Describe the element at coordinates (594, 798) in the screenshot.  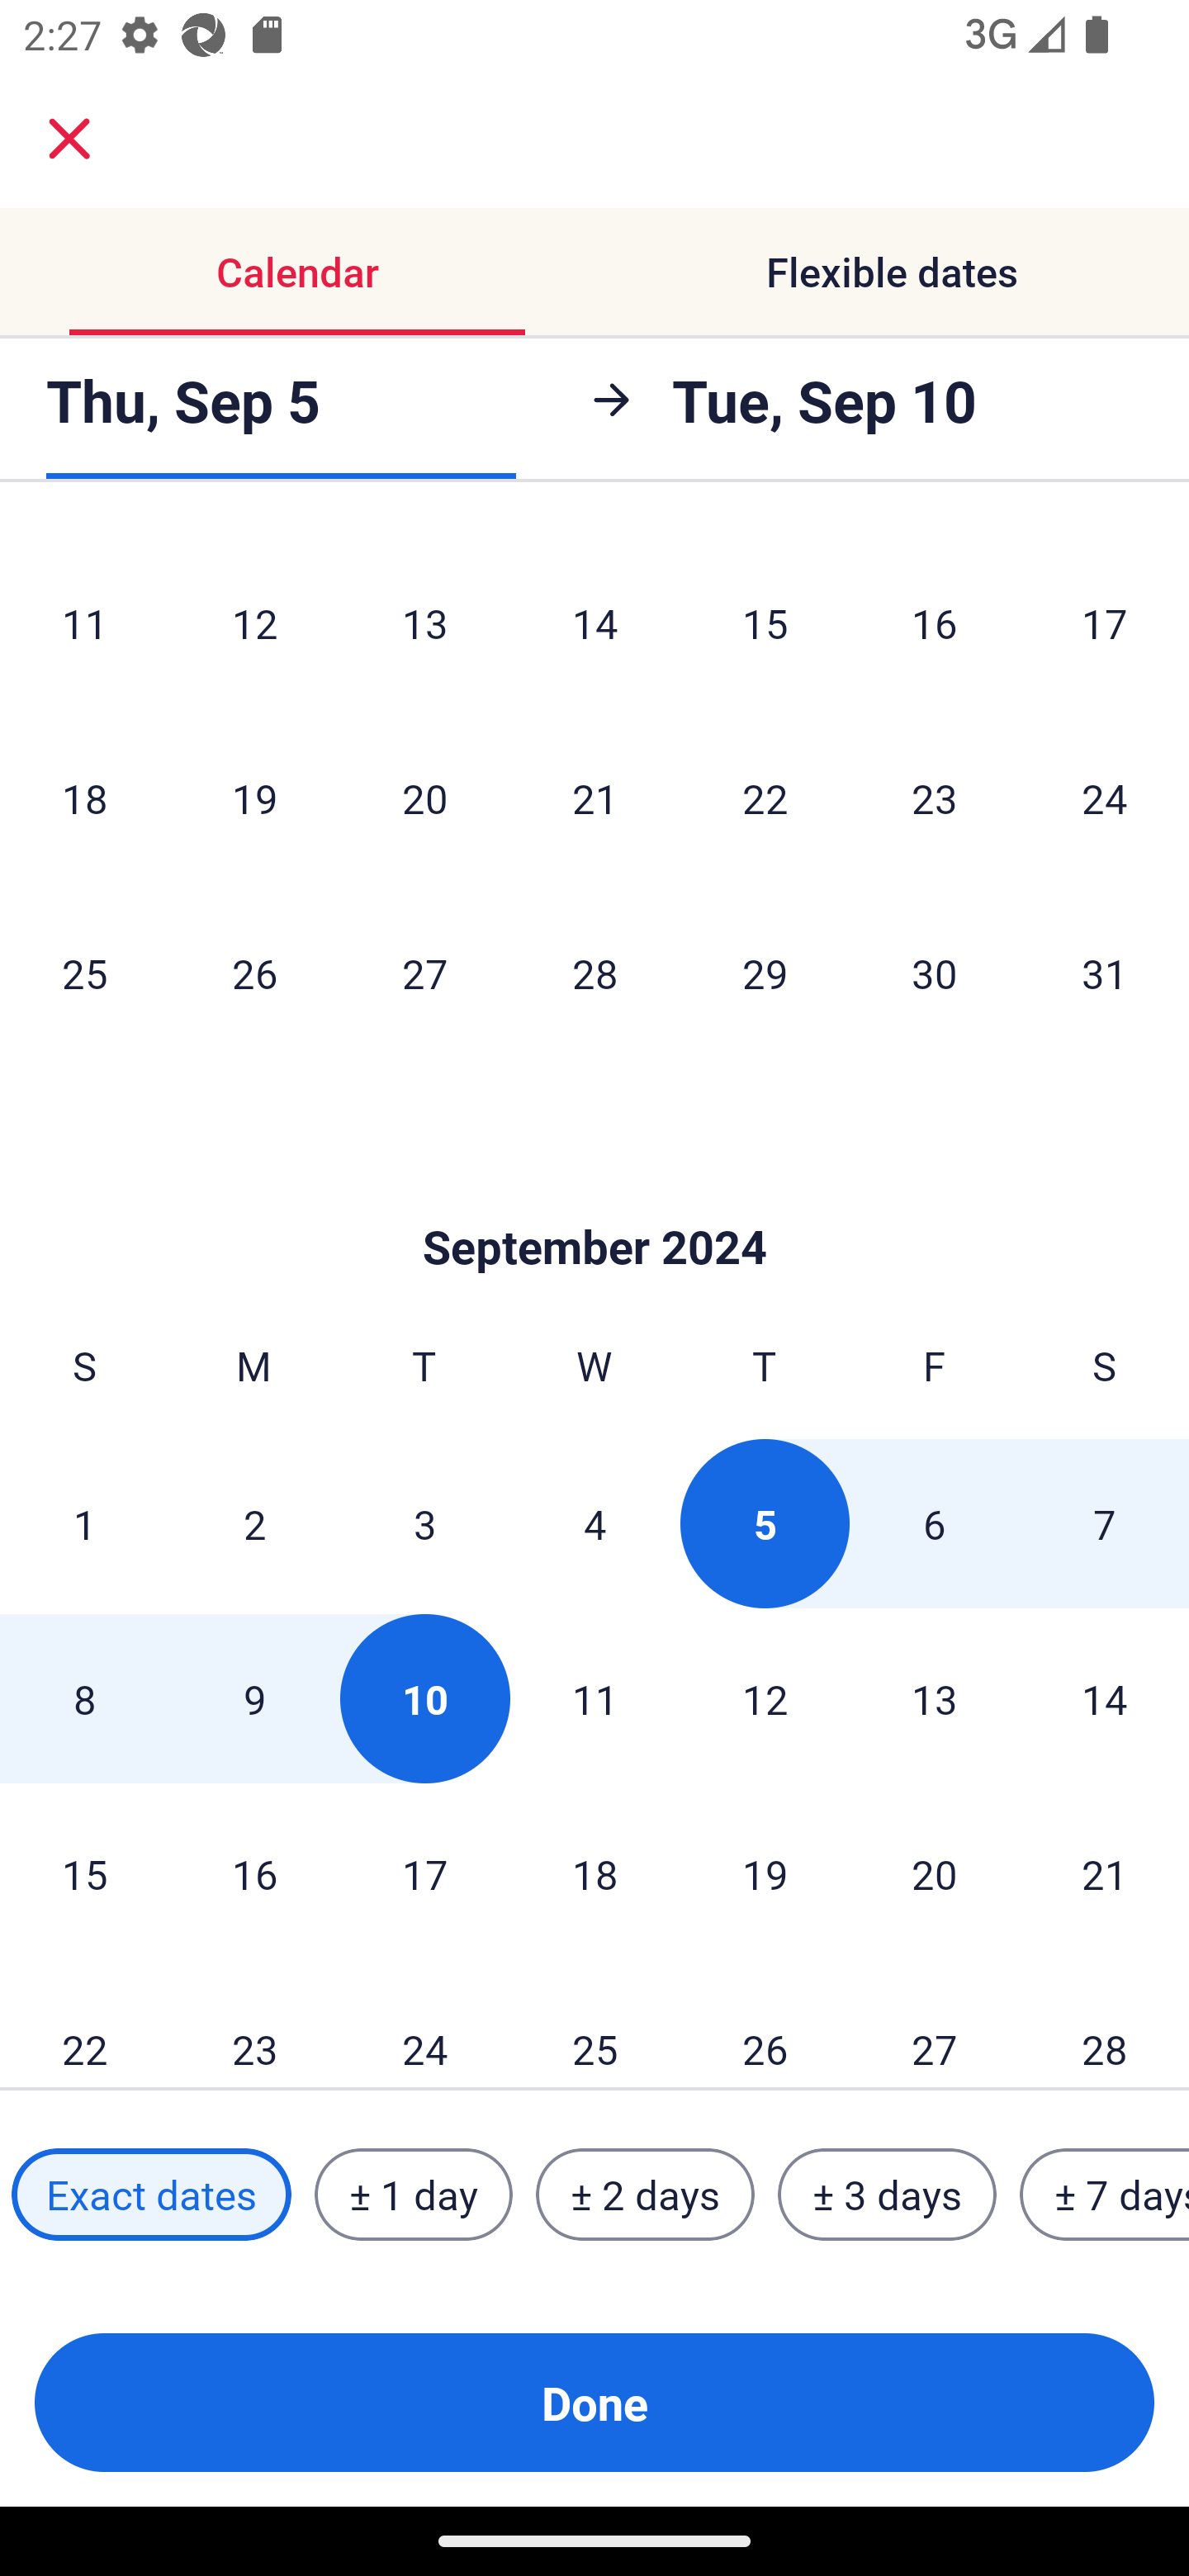
I see `21 Wednesday, August 21, 2024` at that location.